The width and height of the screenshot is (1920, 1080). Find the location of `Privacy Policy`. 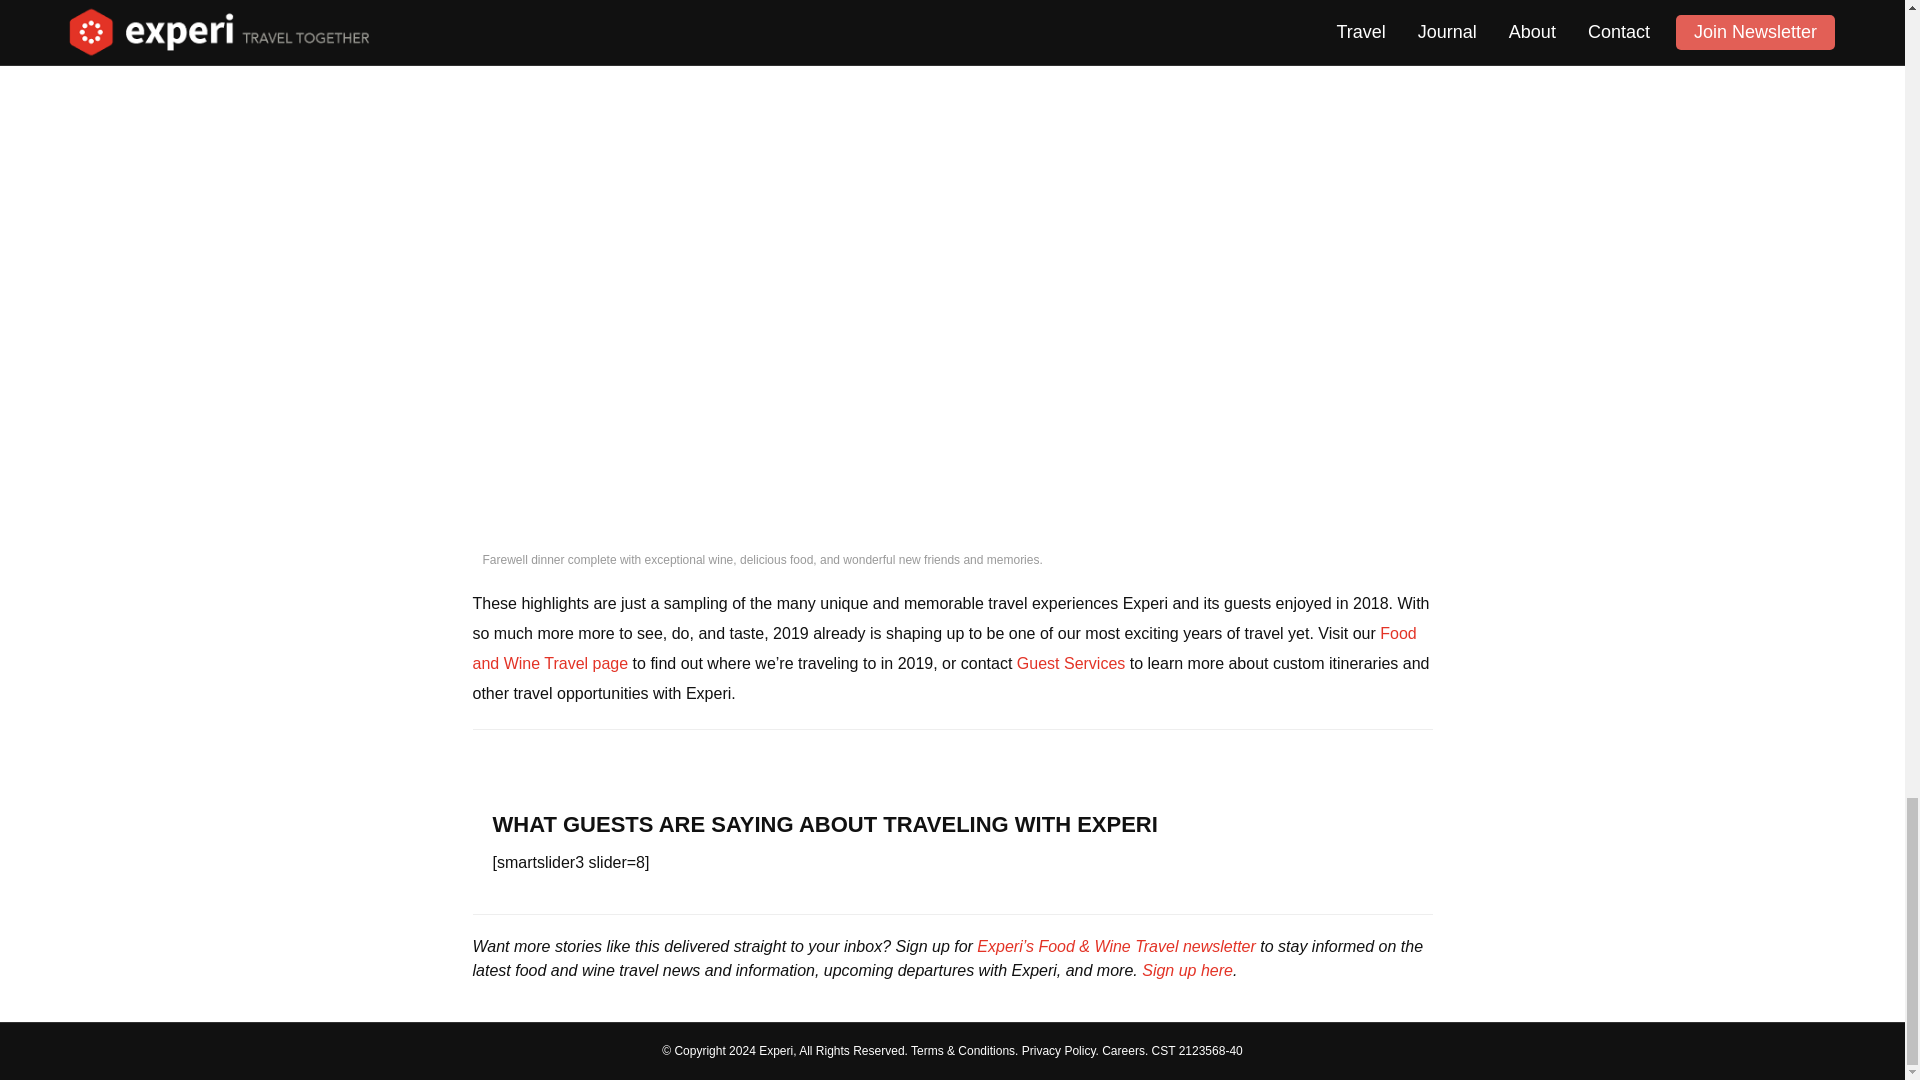

Privacy Policy is located at coordinates (1058, 1051).